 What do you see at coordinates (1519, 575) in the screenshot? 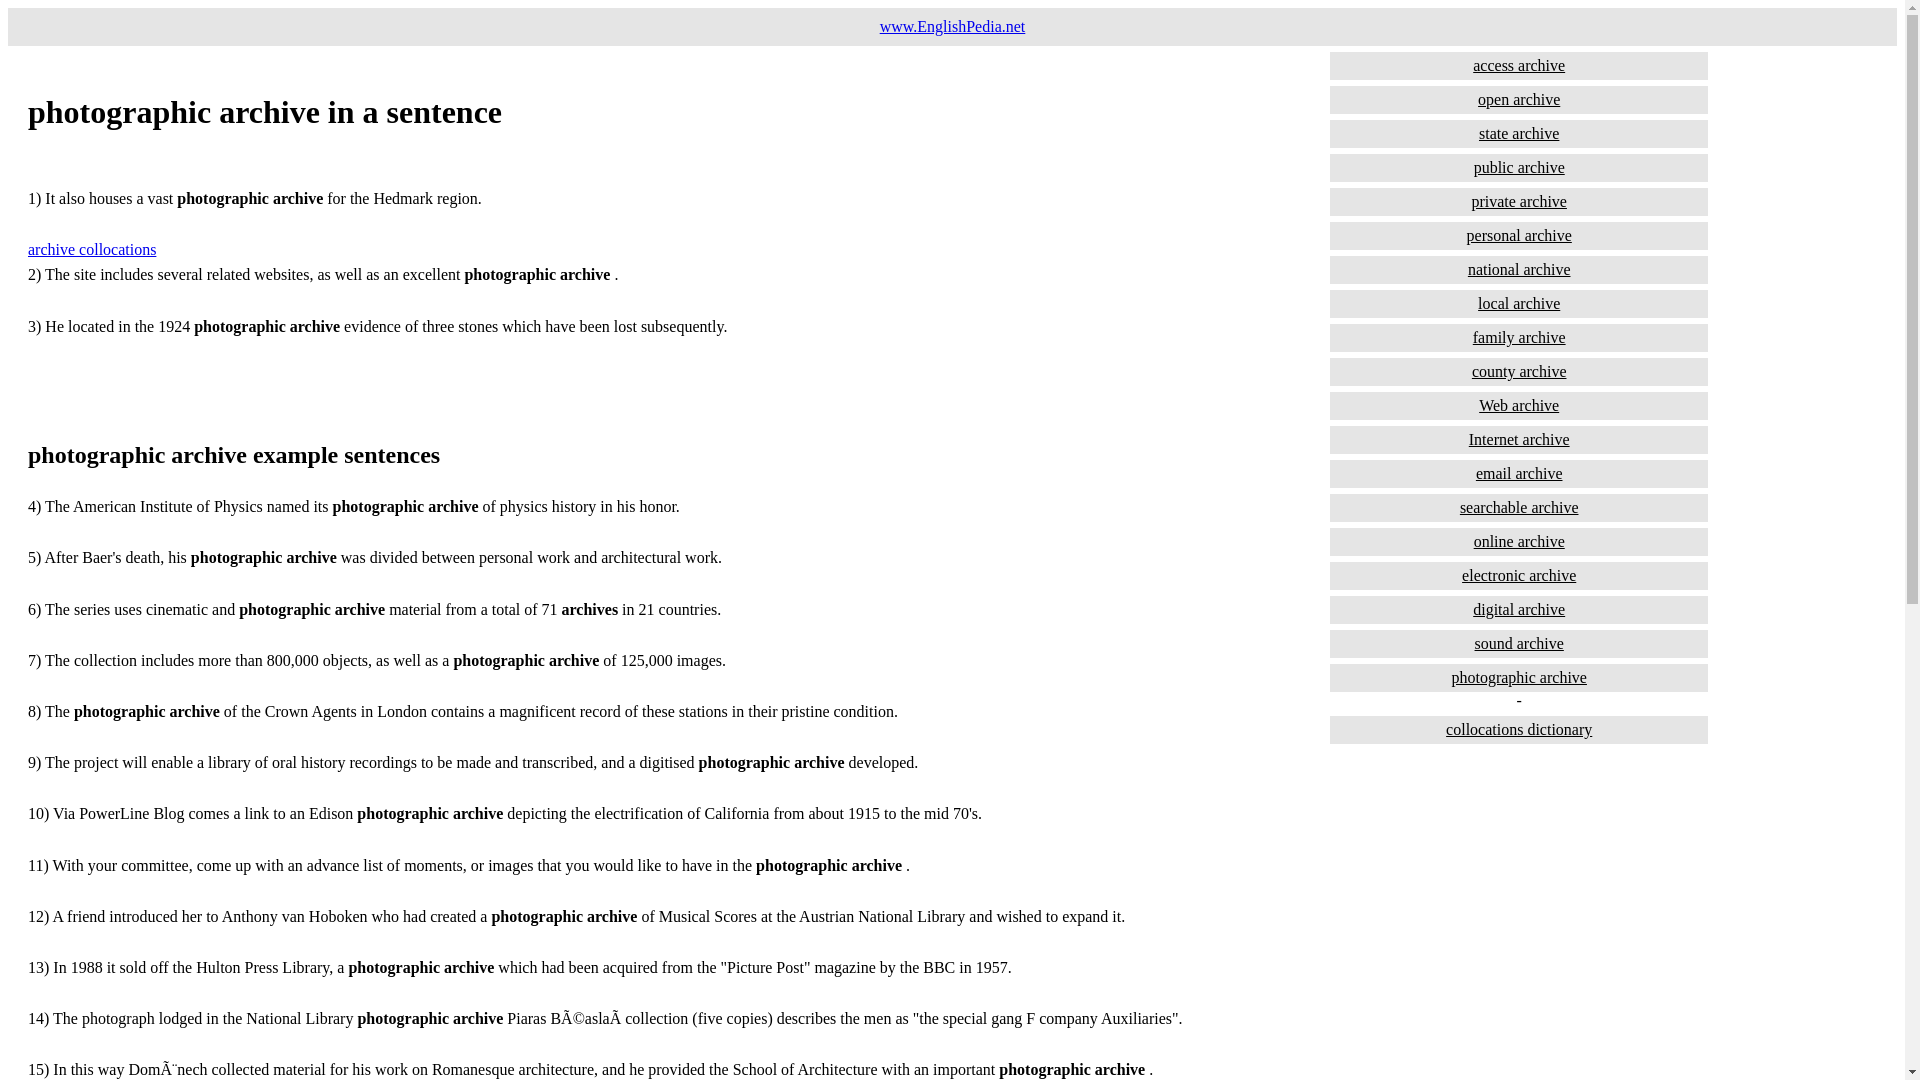
I see `electronic archive in a sentence` at bounding box center [1519, 575].